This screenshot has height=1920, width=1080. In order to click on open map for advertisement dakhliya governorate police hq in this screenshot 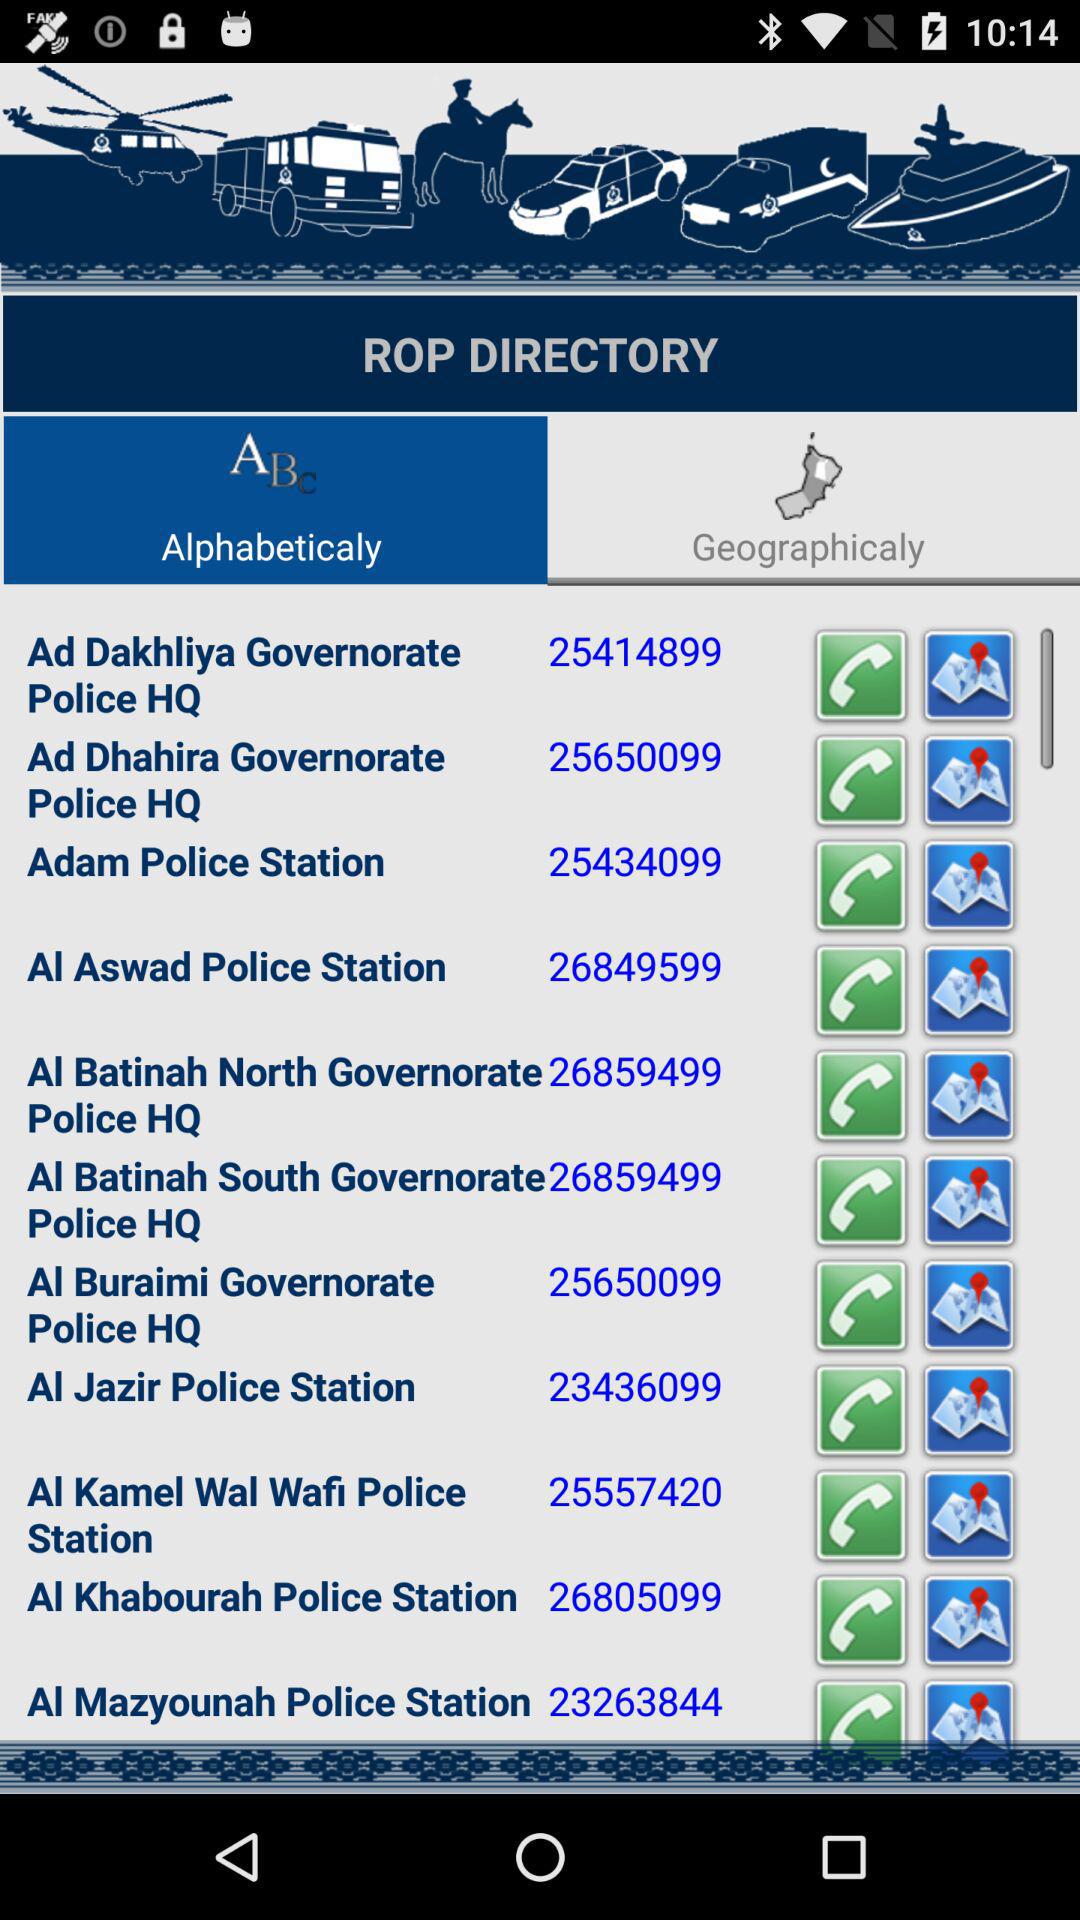, I will do `click(969, 676)`.